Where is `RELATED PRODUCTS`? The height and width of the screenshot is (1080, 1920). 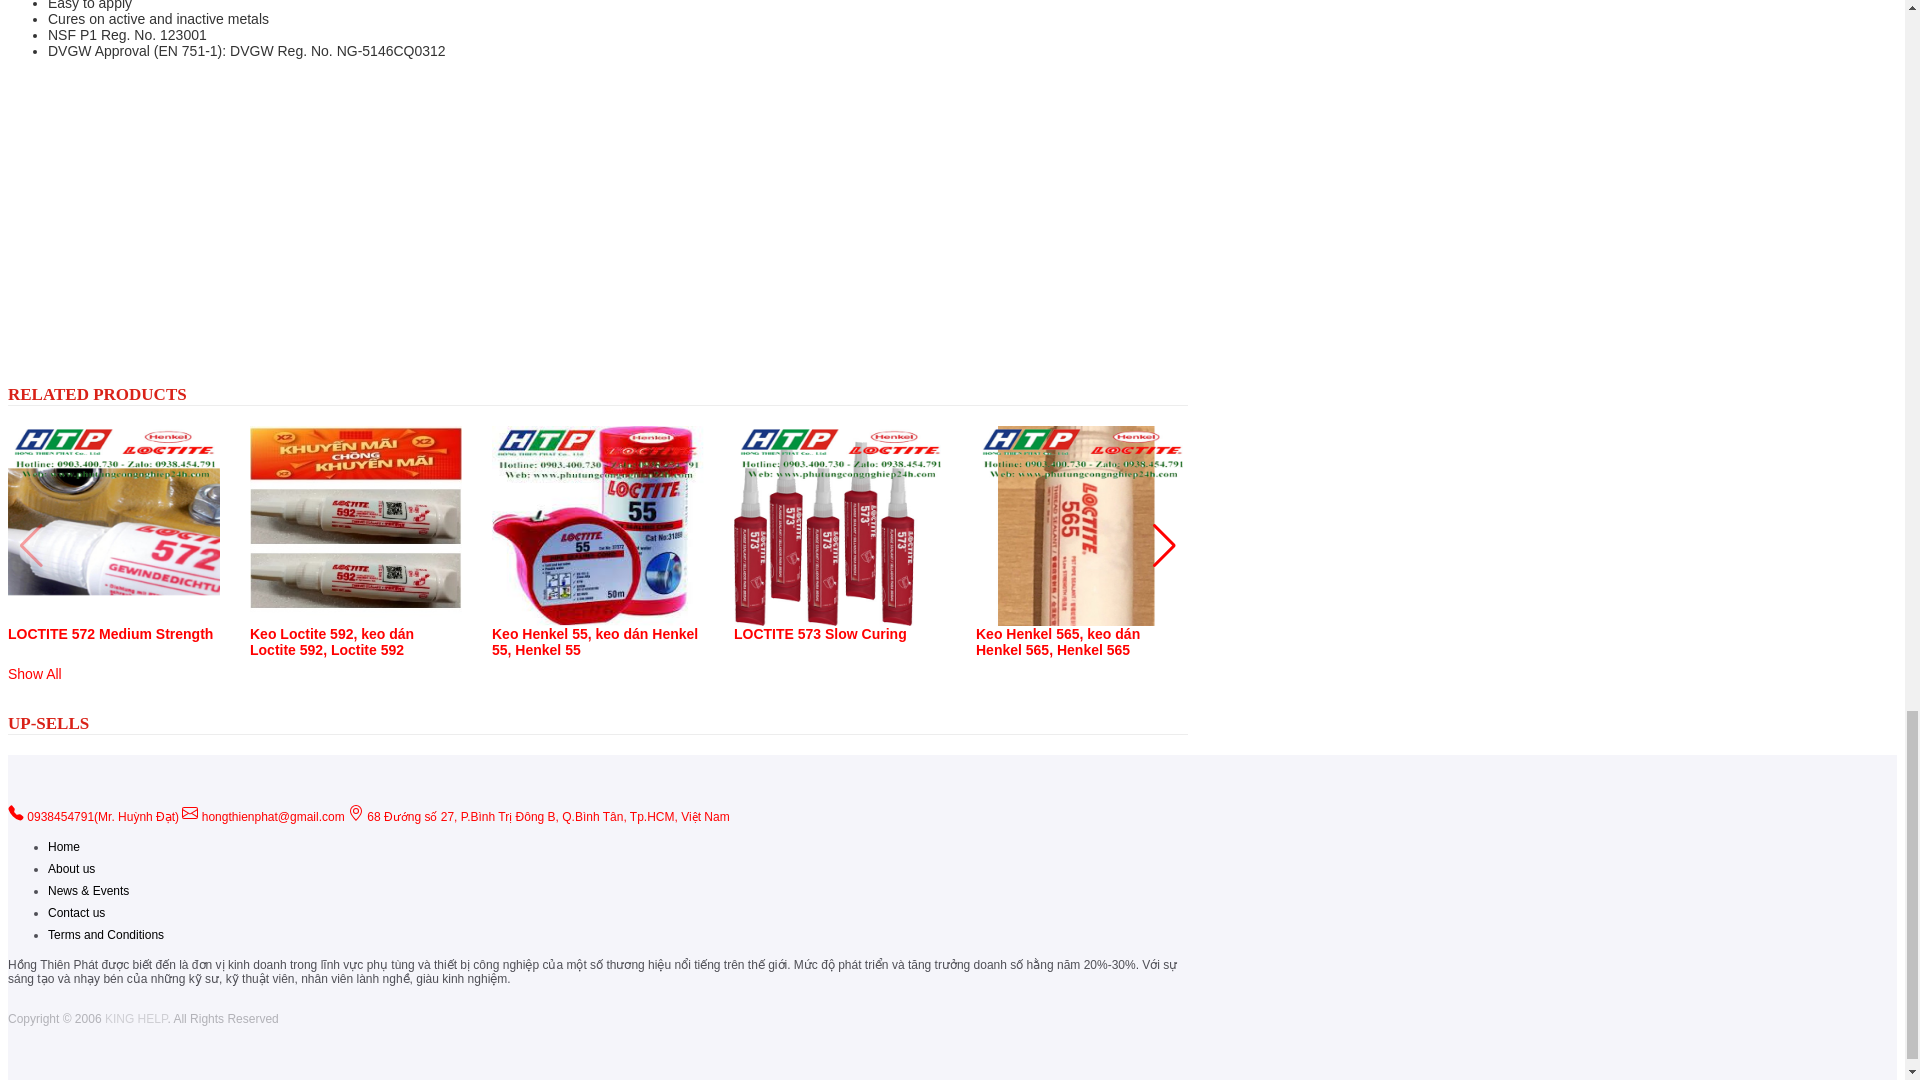
RELATED PRODUCTS is located at coordinates (96, 394).